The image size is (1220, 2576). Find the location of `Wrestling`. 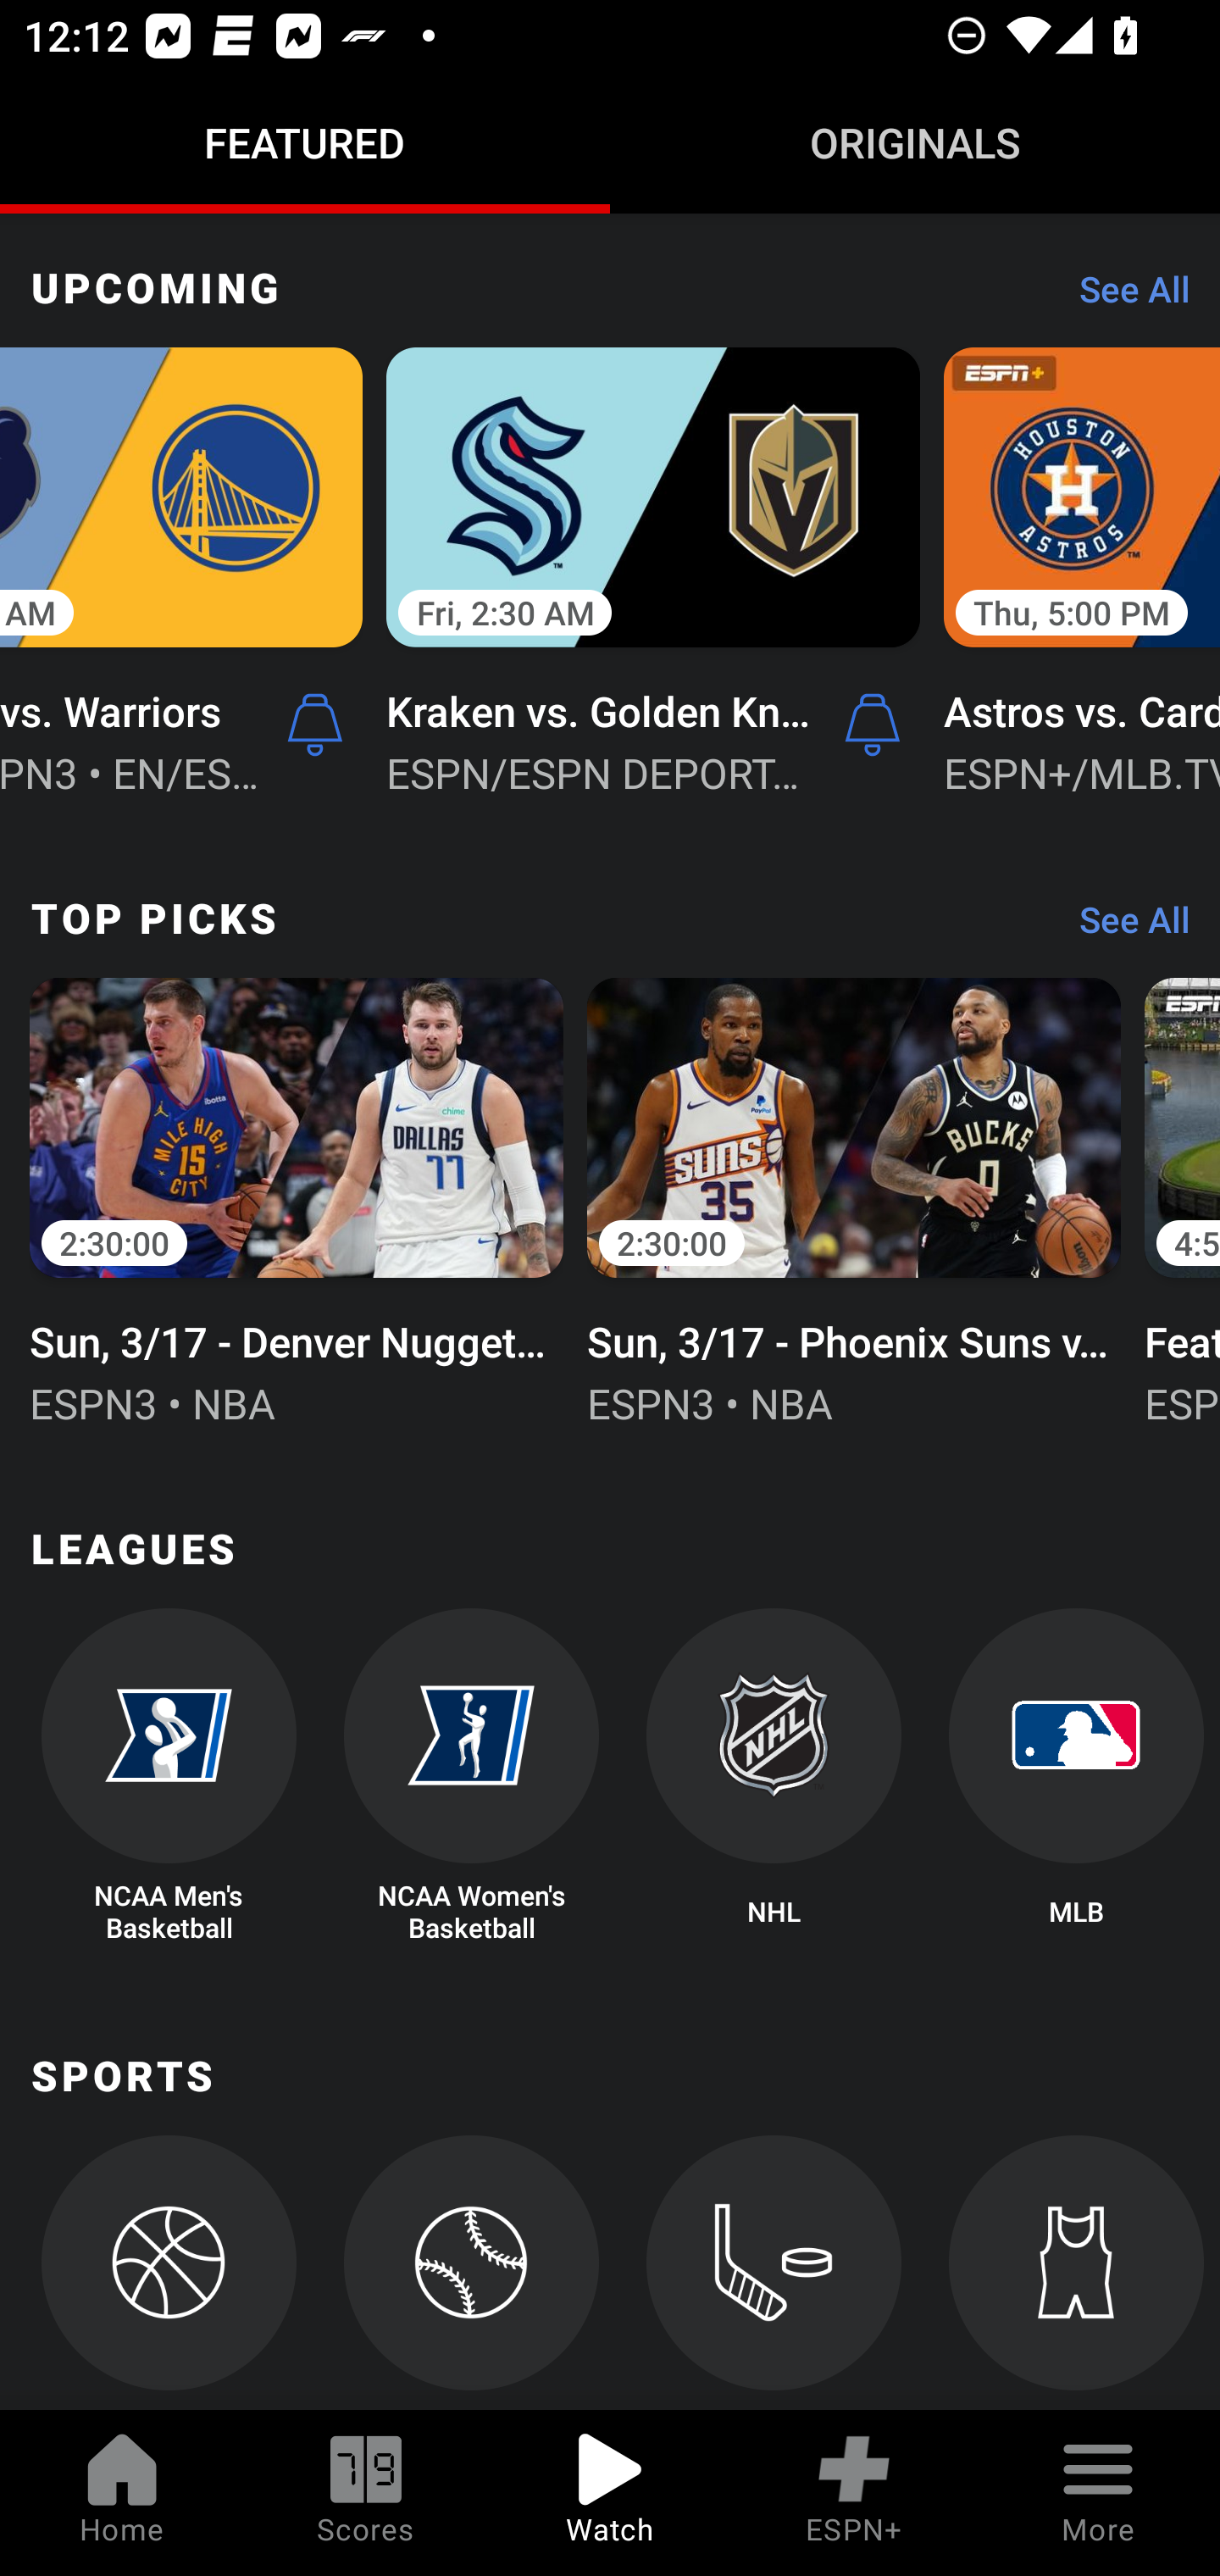

Wrestling is located at coordinates (1076, 2273).